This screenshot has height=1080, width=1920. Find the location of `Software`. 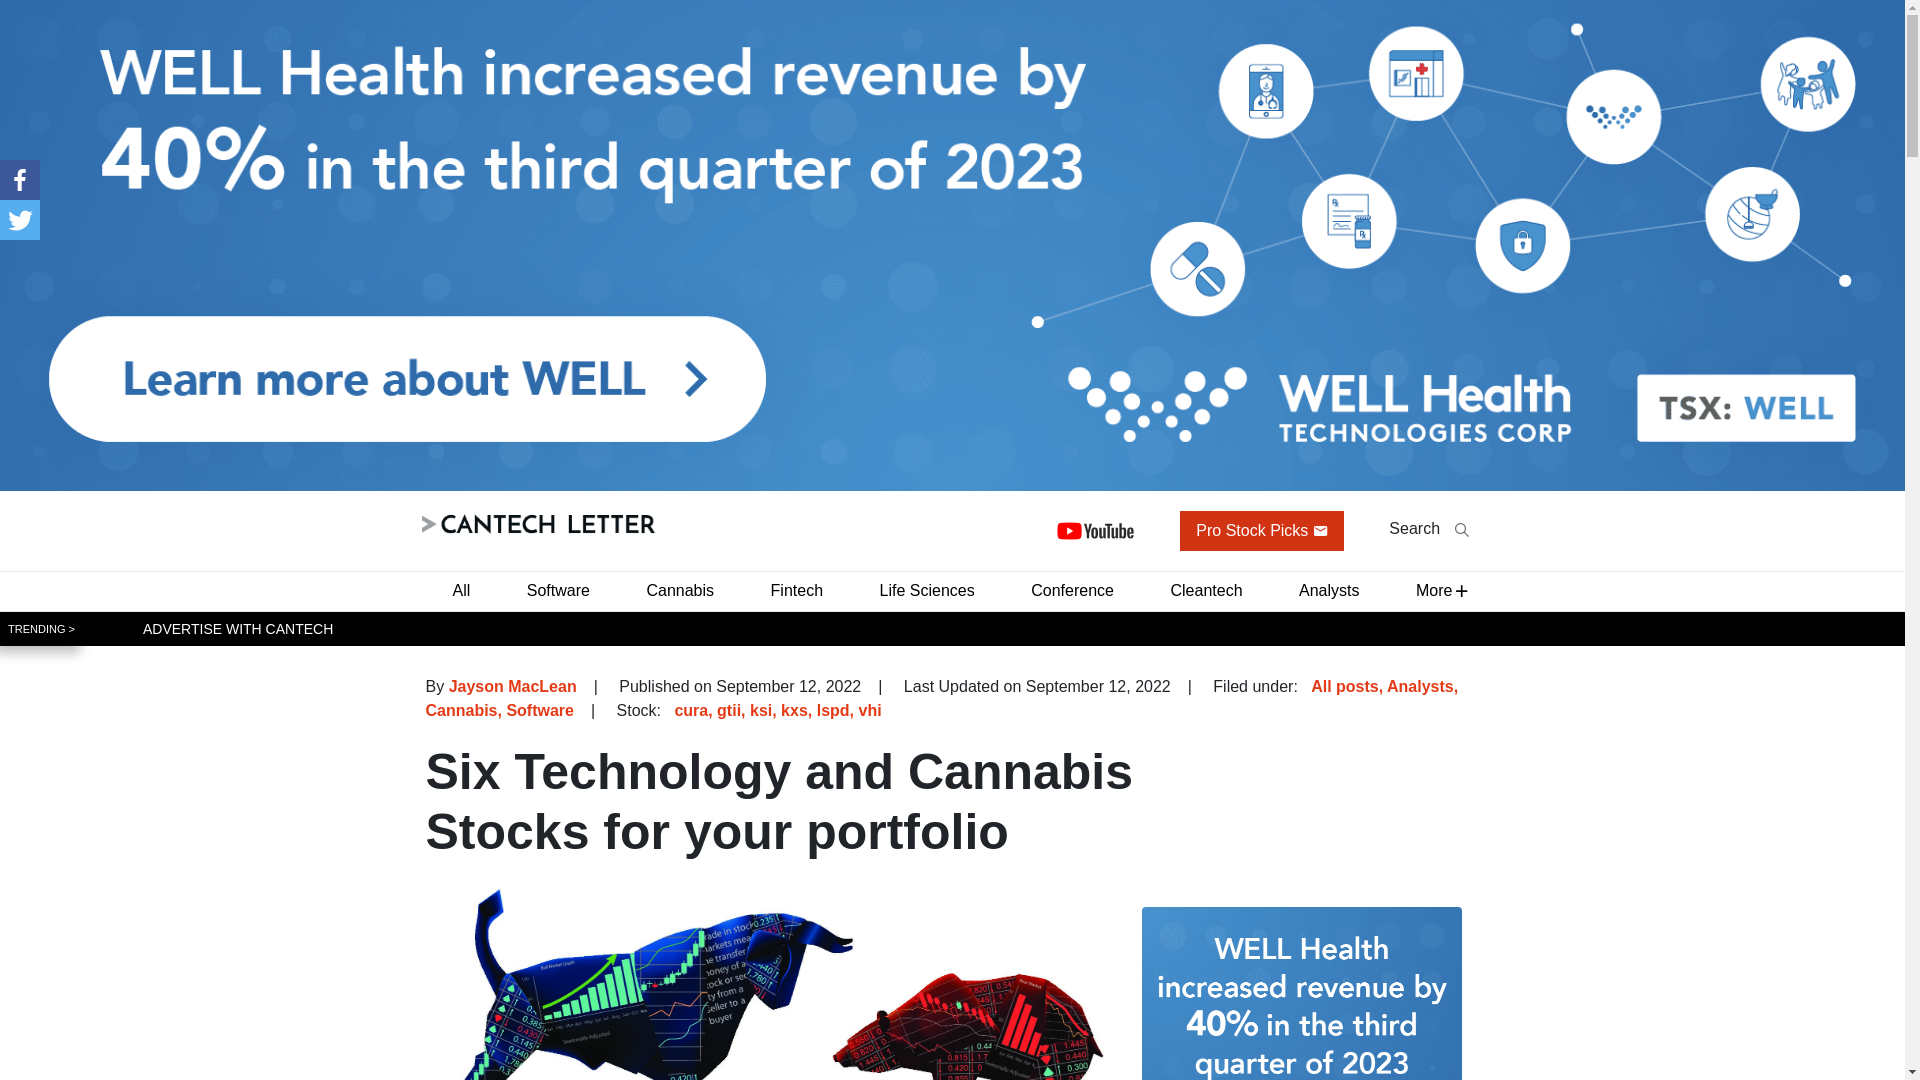

Software is located at coordinates (540, 710).